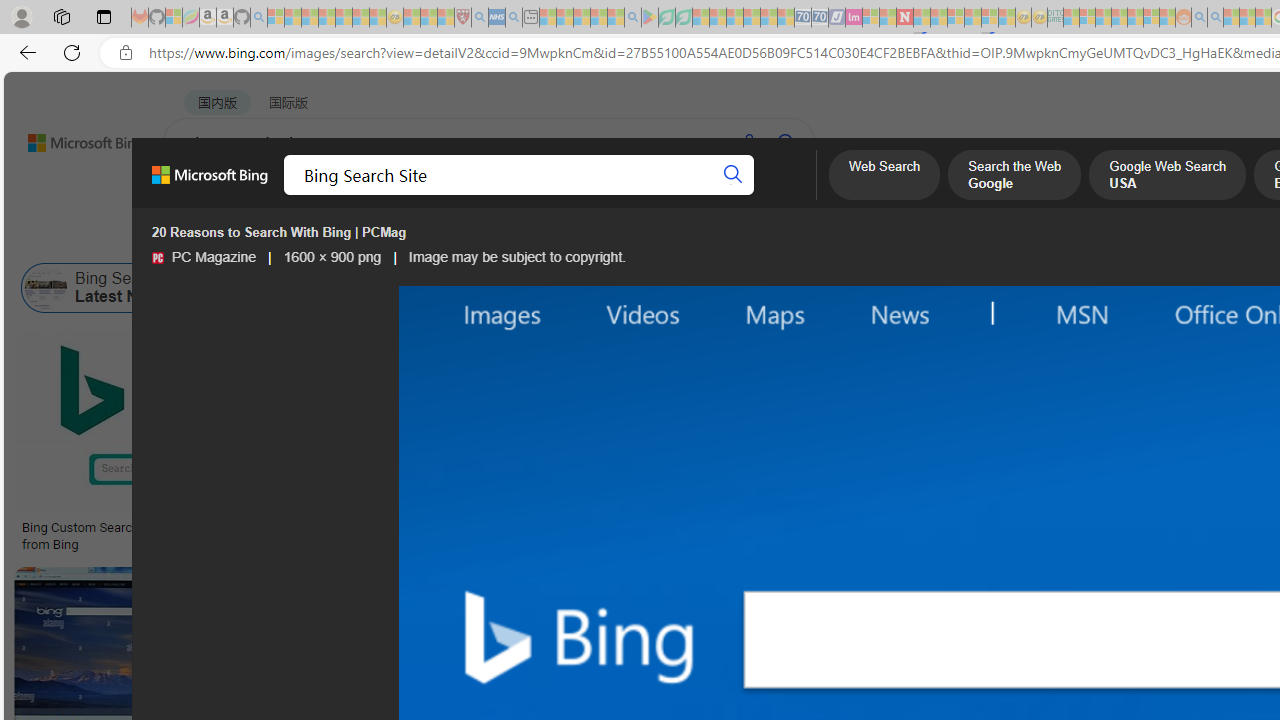 This screenshot has height=720, width=1280. What do you see at coordinates (492, 421) in the screenshot?
I see `Image result for Bing Search Site` at bounding box center [492, 421].